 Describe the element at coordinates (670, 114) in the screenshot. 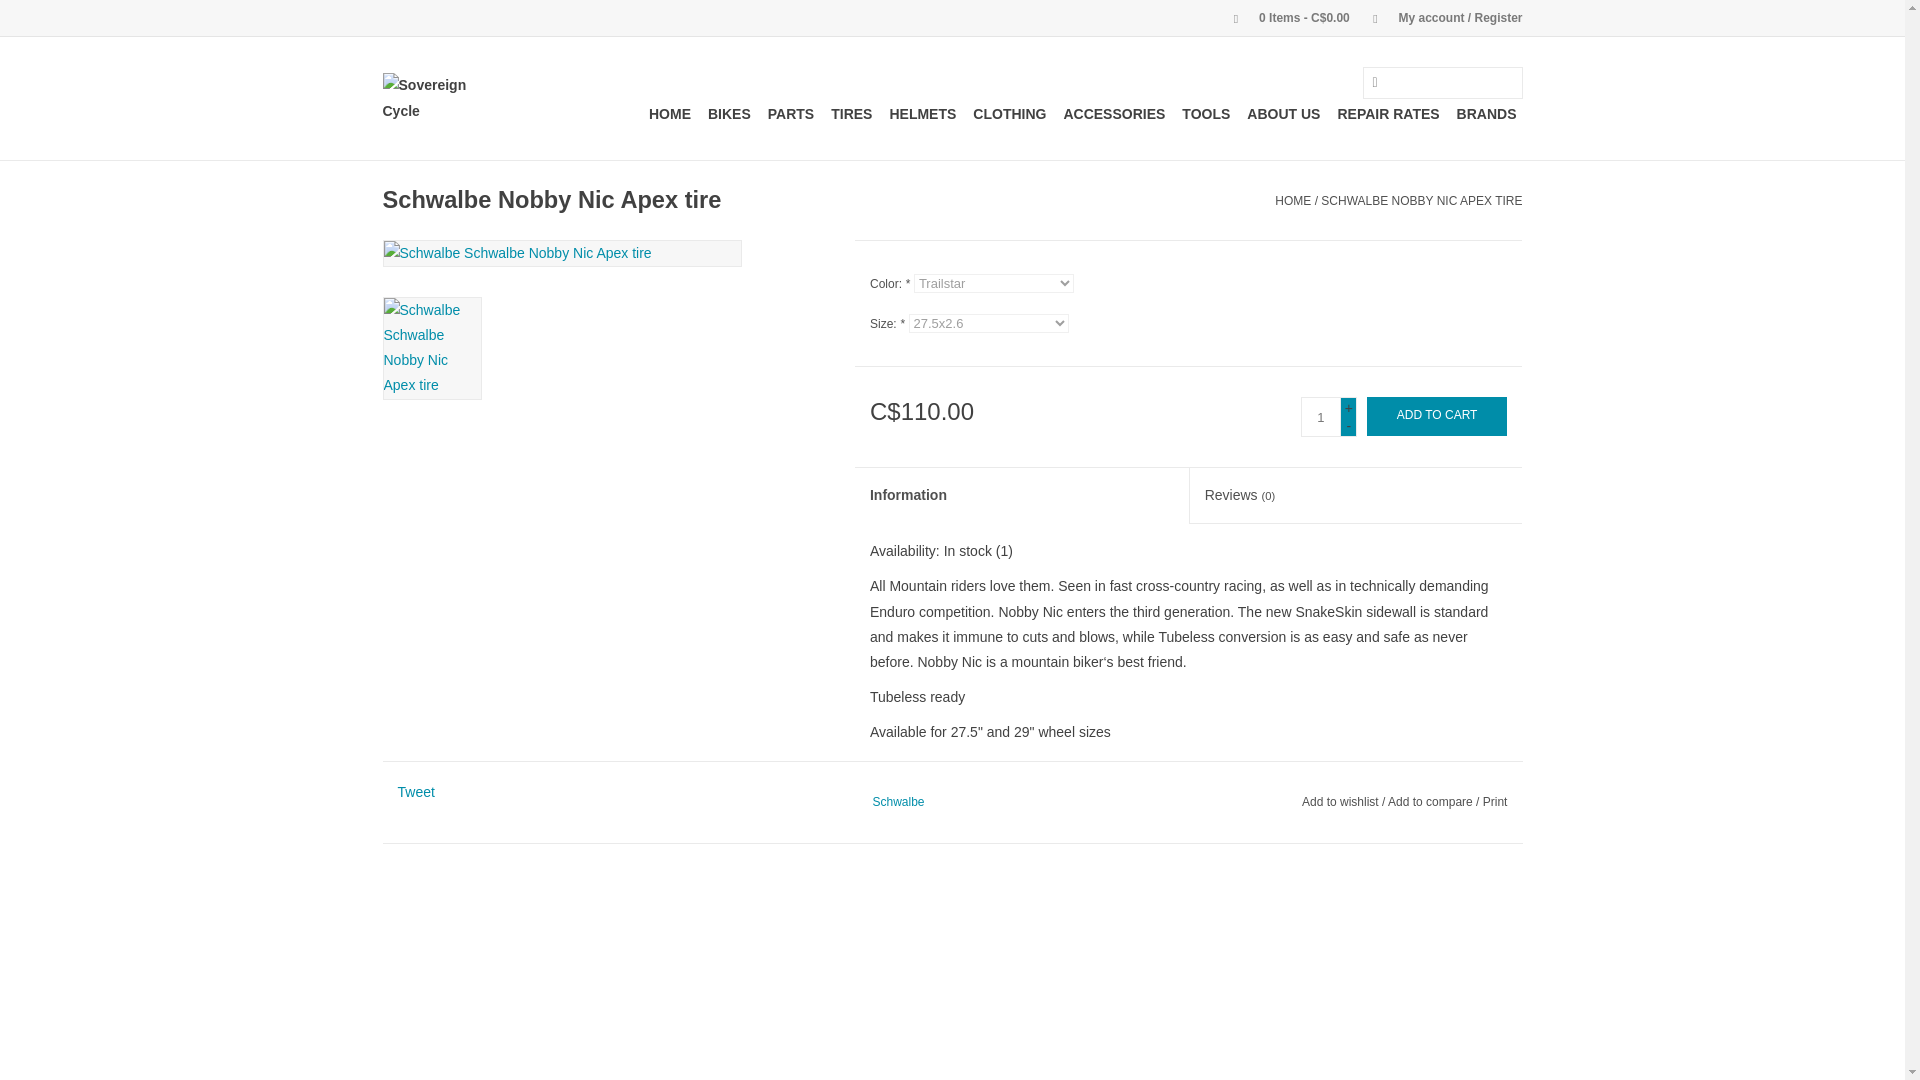

I see `HOME` at that location.